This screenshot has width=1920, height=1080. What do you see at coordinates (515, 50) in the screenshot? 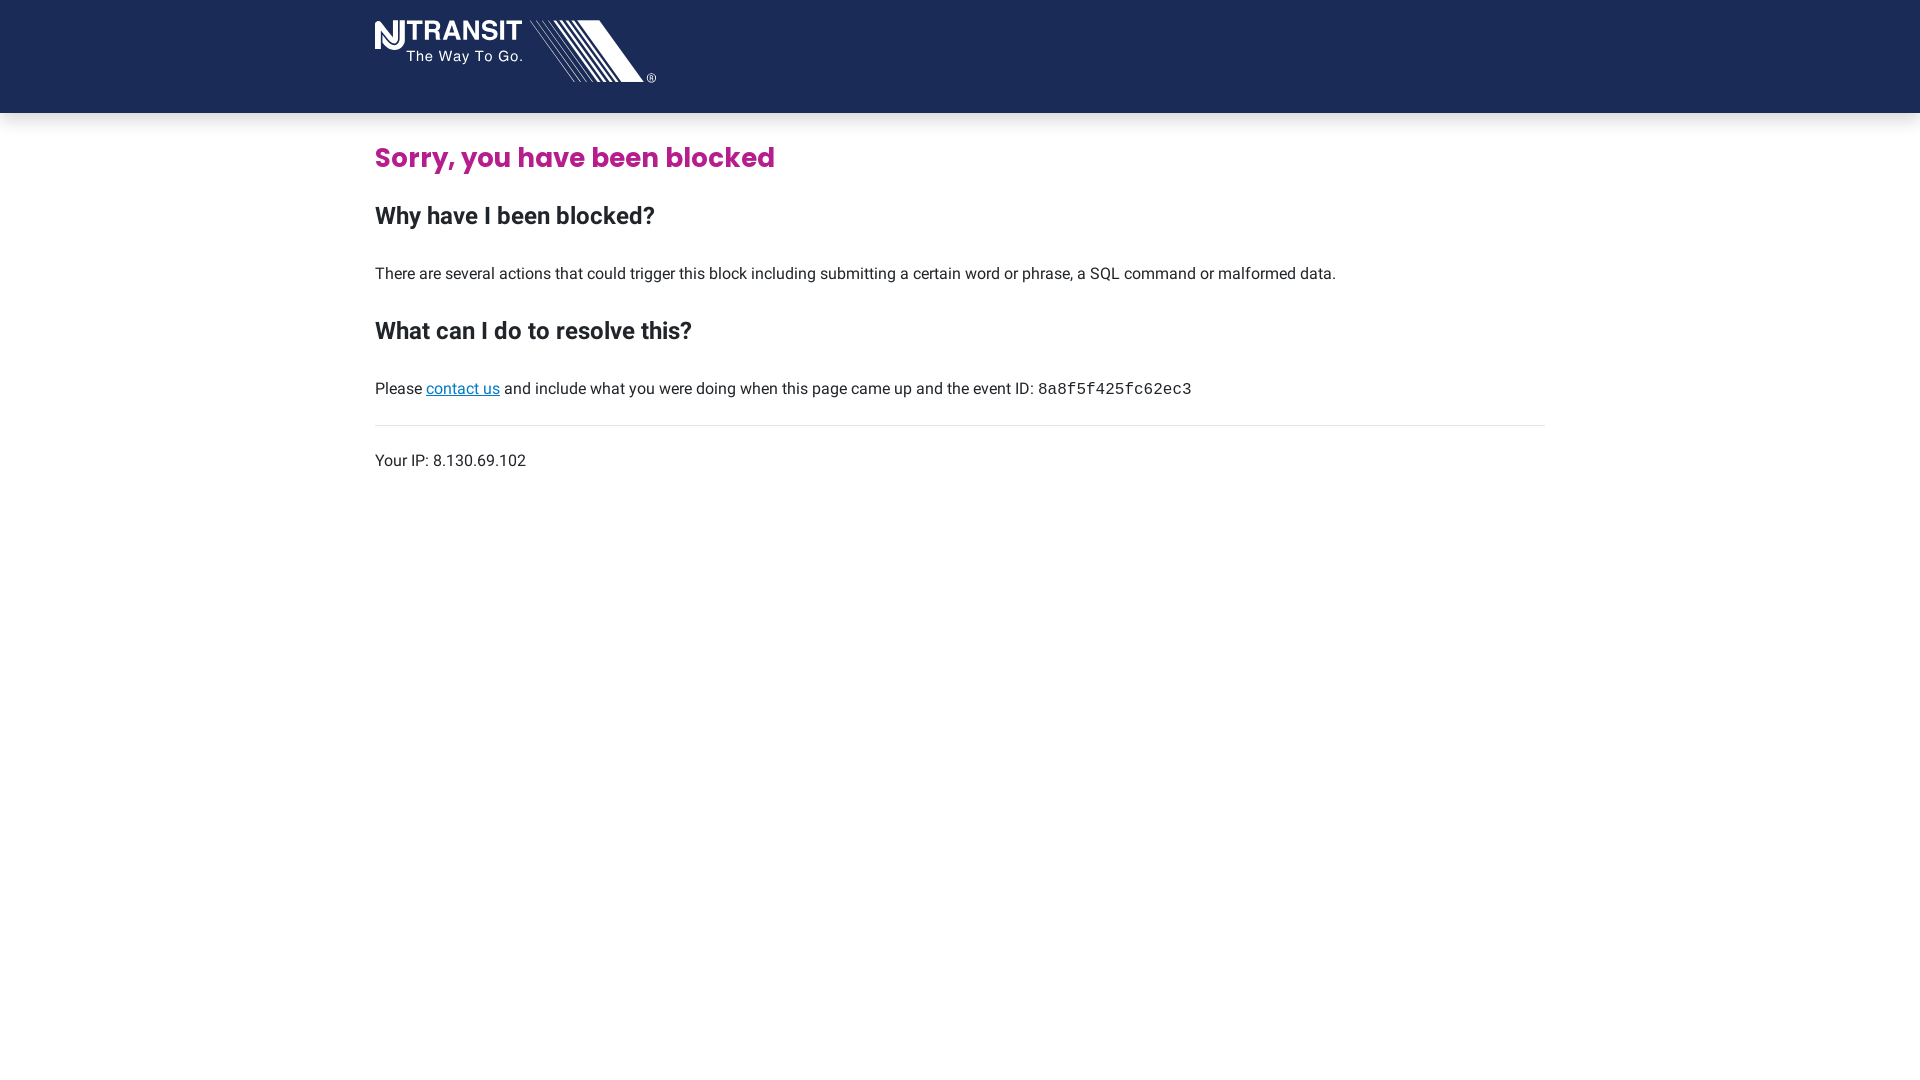
I see `NJ TRANSIT Logo` at bounding box center [515, 50].